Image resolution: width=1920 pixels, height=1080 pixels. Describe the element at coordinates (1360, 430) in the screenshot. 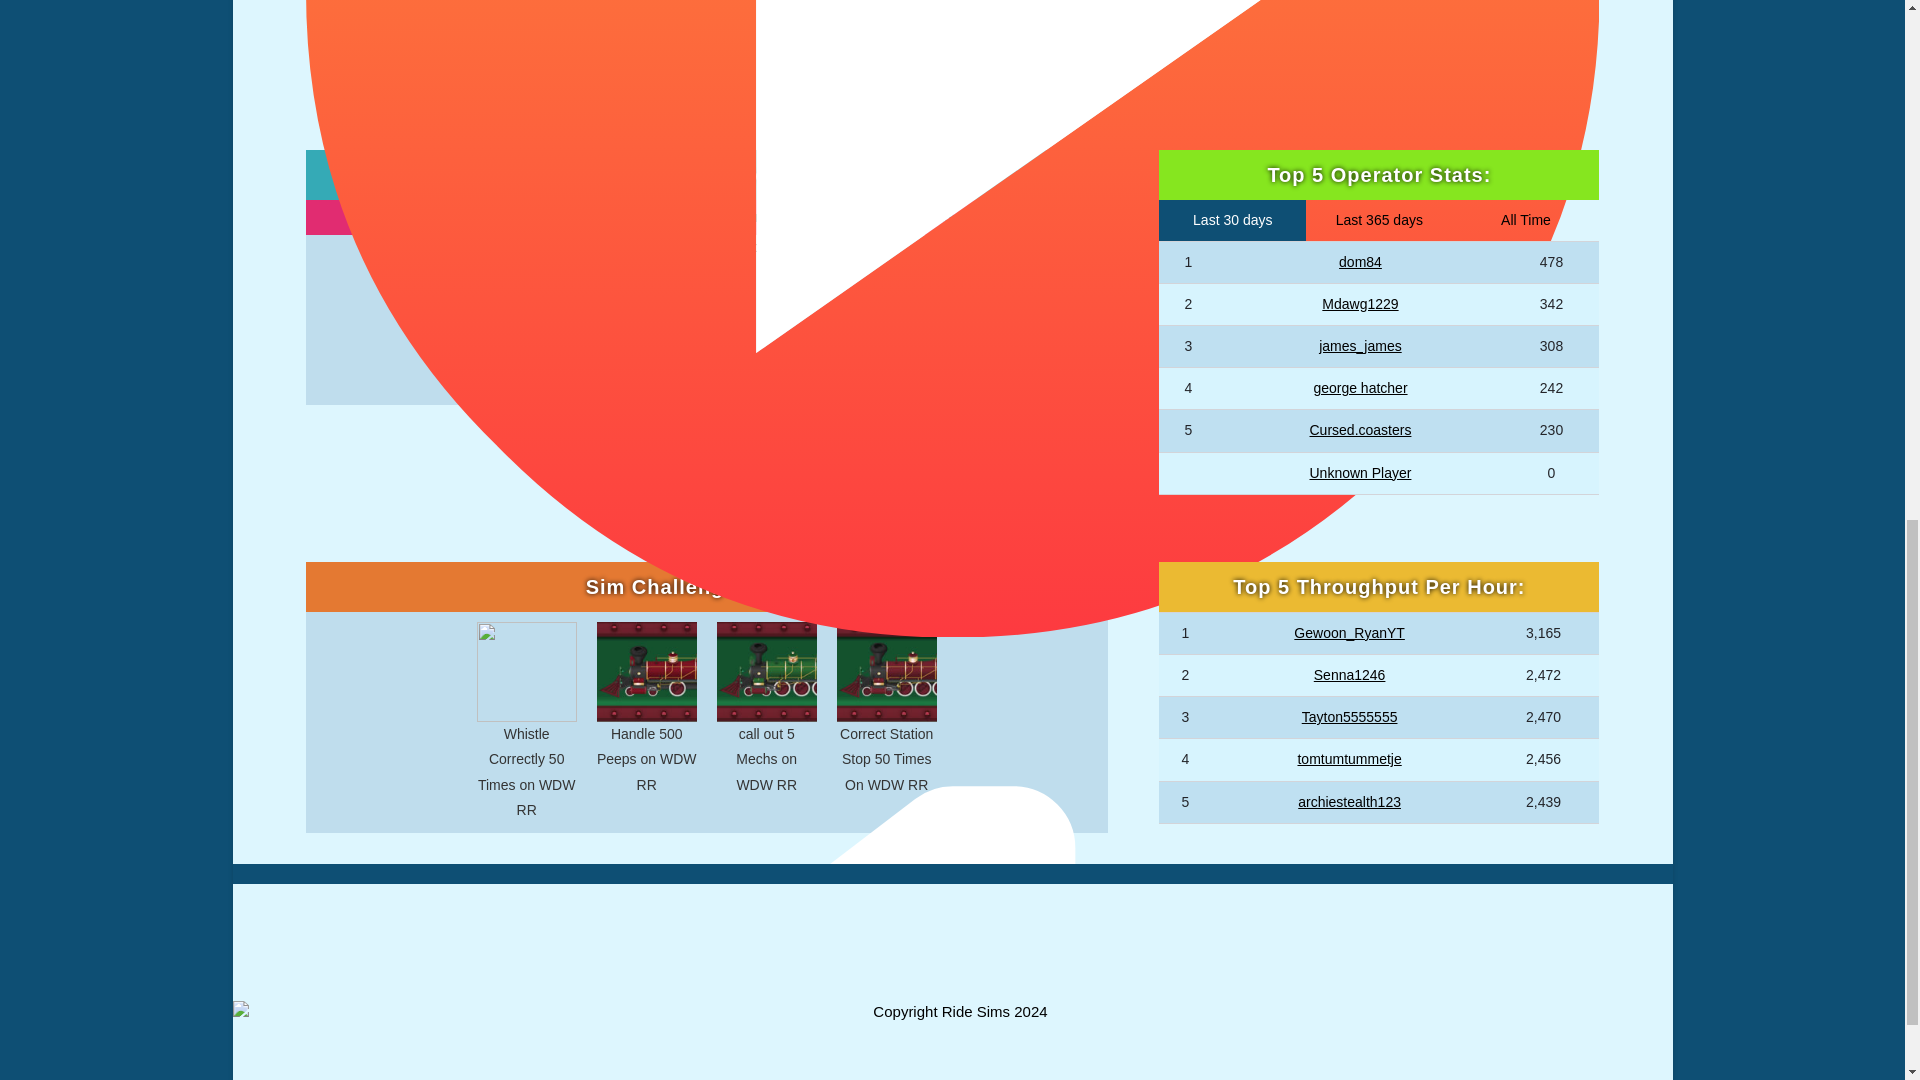

I see `Cursed.coasters` at that location.